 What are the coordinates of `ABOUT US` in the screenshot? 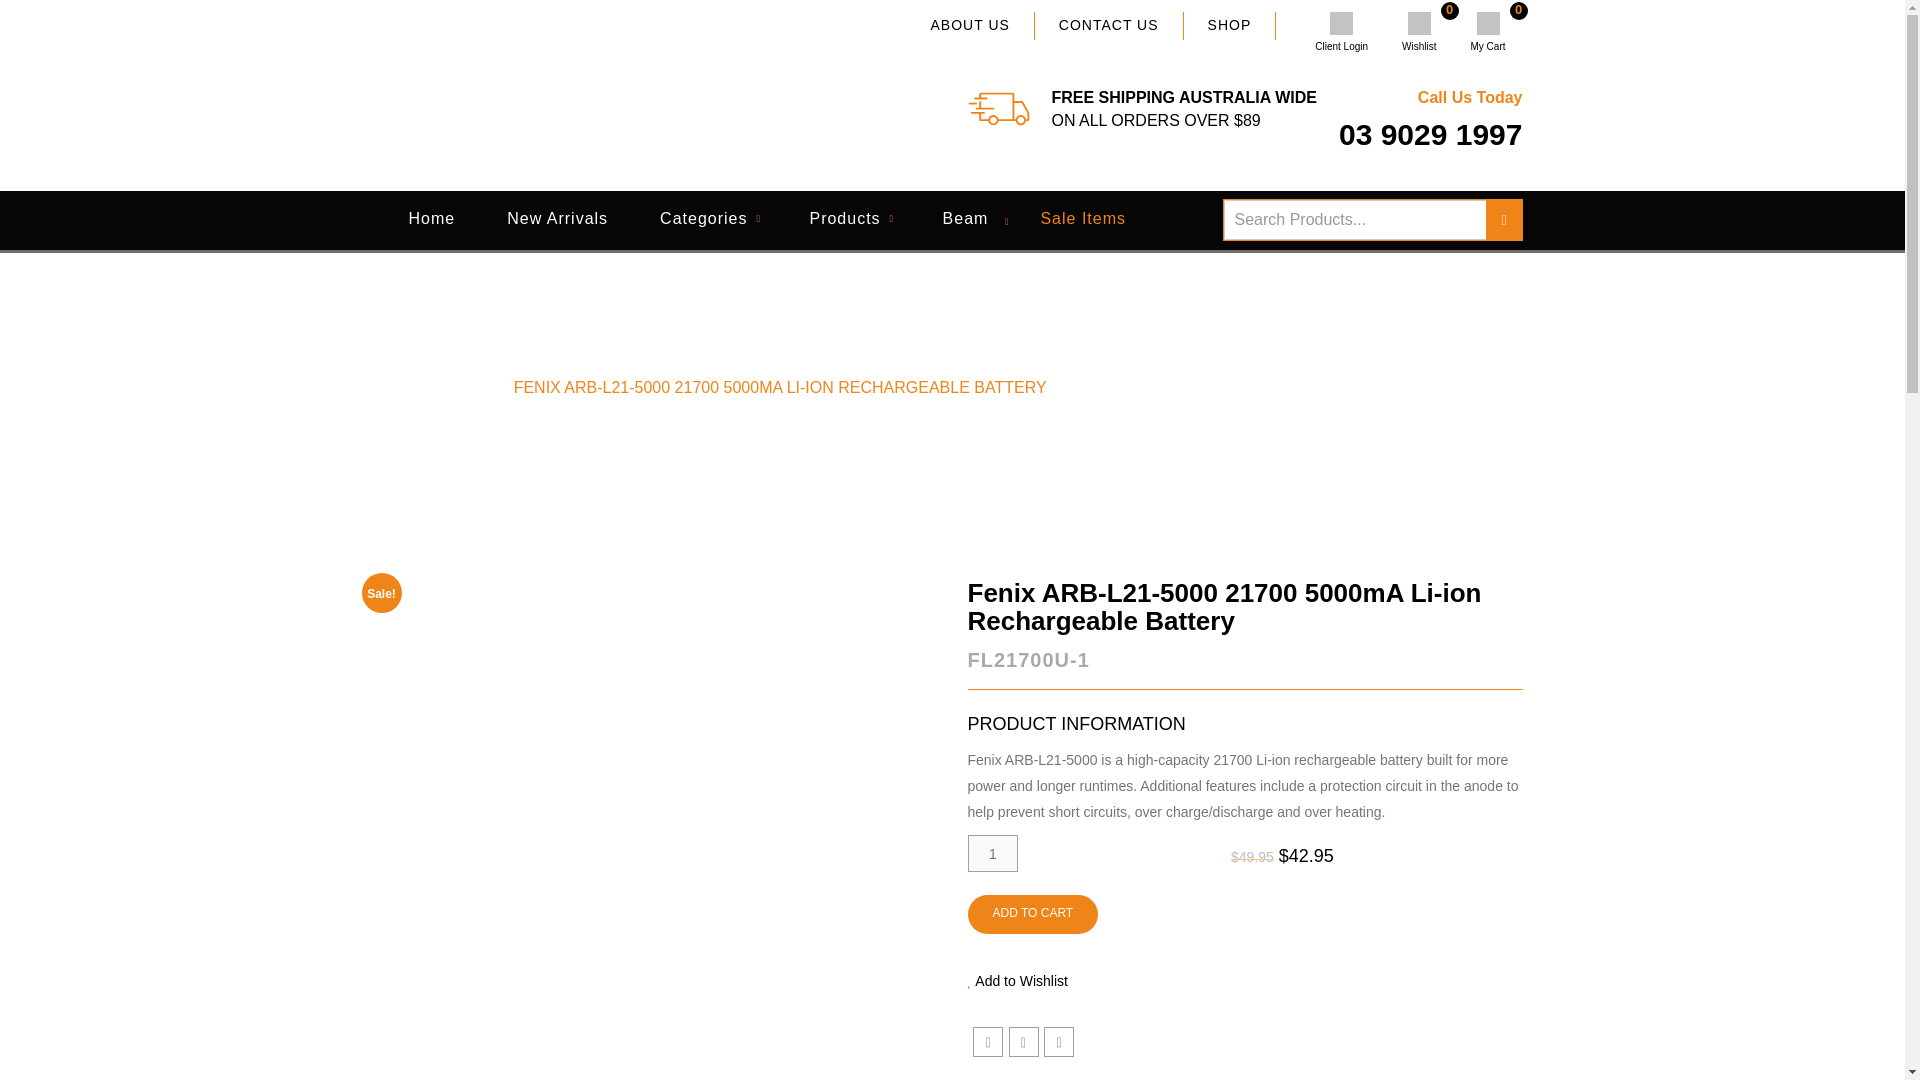 It's located at (970, 25).